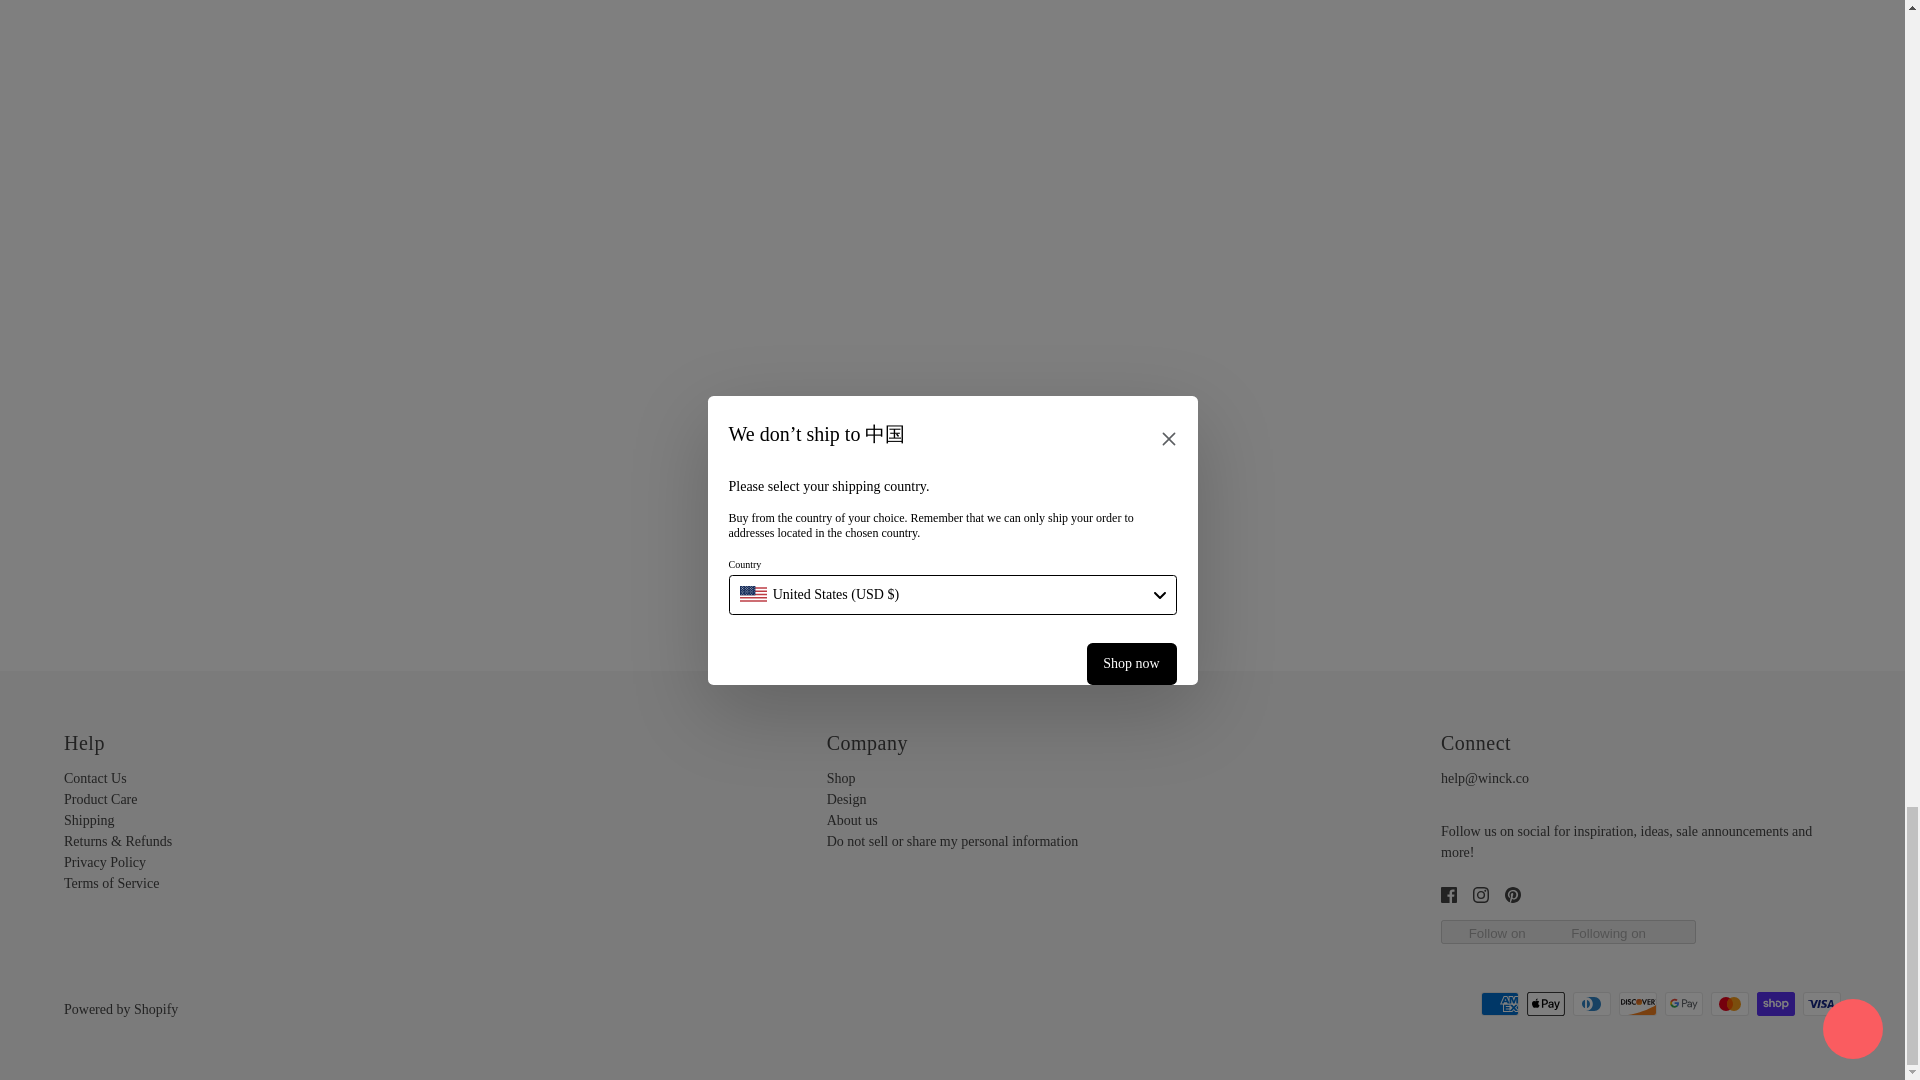 This screenshot has width=1920, height=1080. Describe the element at coordinates (842, 778) in the screenshot. I see `Shop` at that location.